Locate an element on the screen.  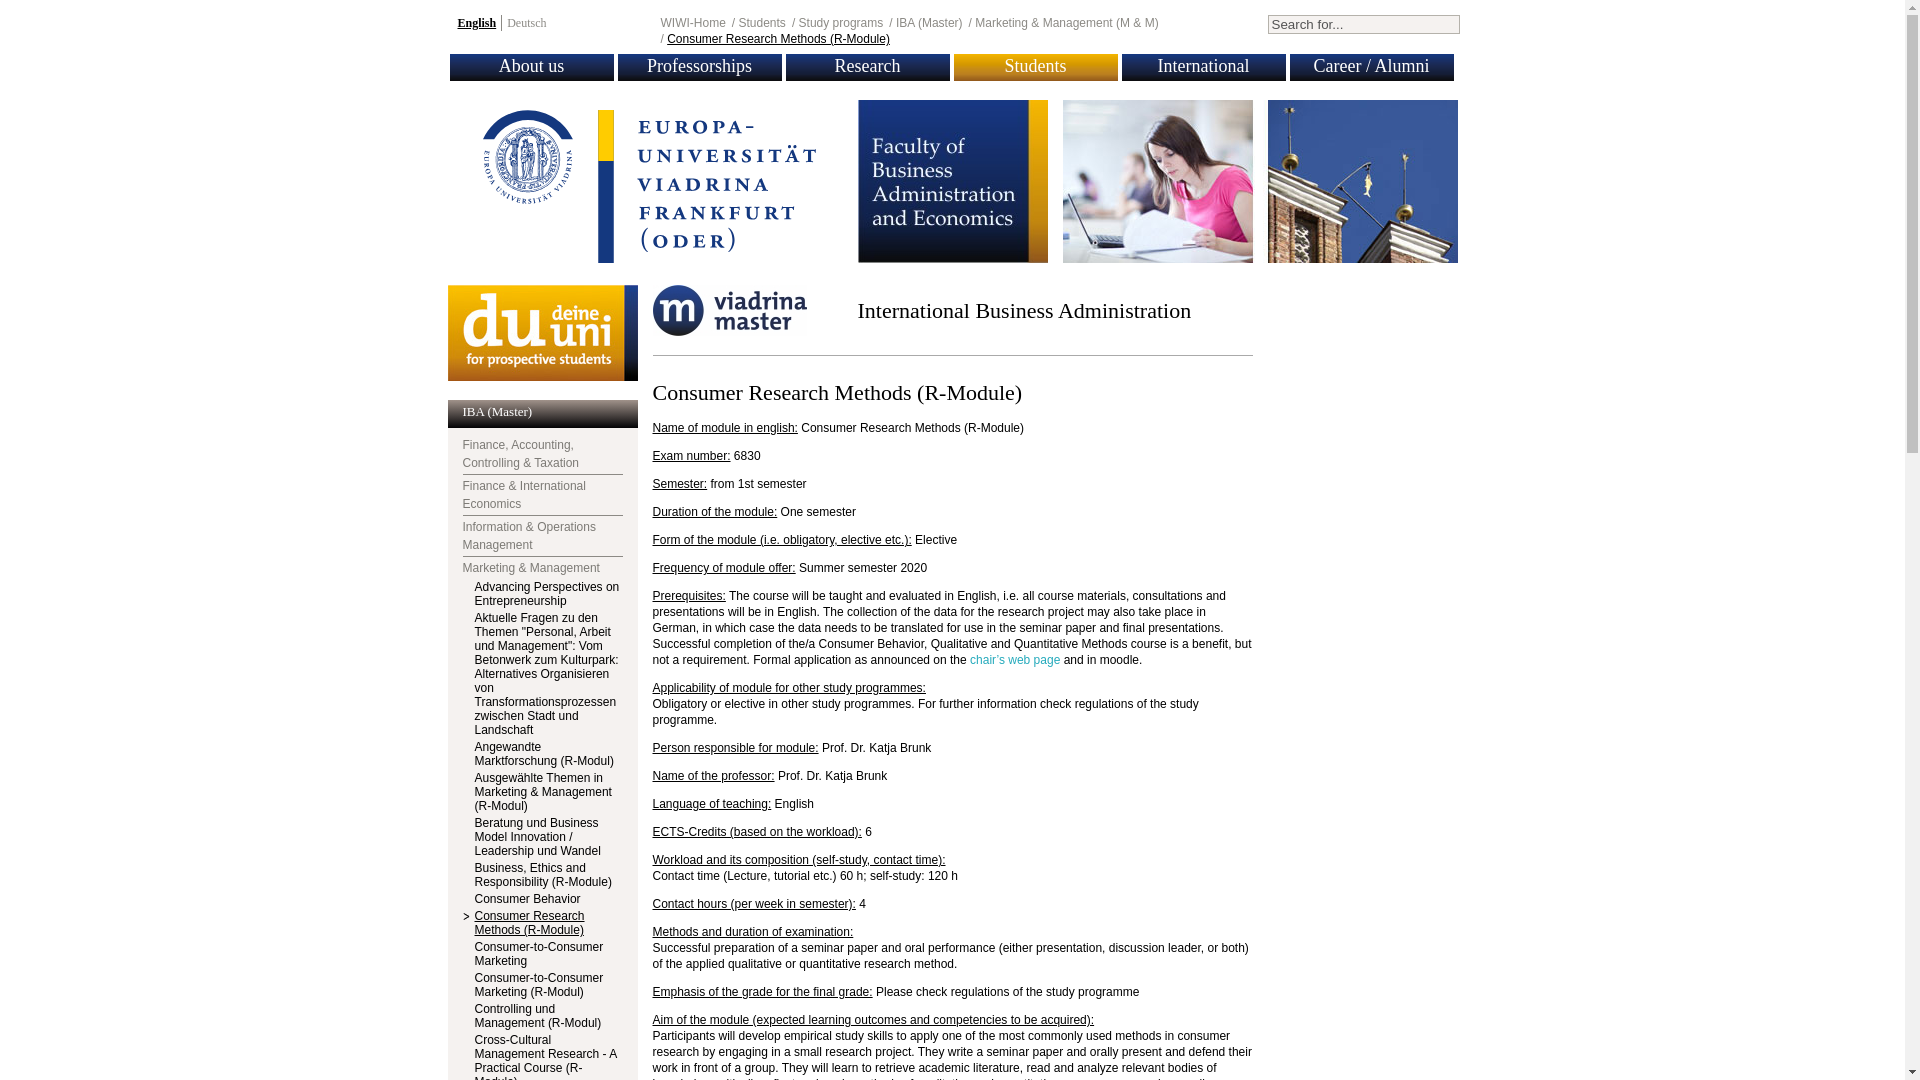
English is located at coordinates (478, 23).